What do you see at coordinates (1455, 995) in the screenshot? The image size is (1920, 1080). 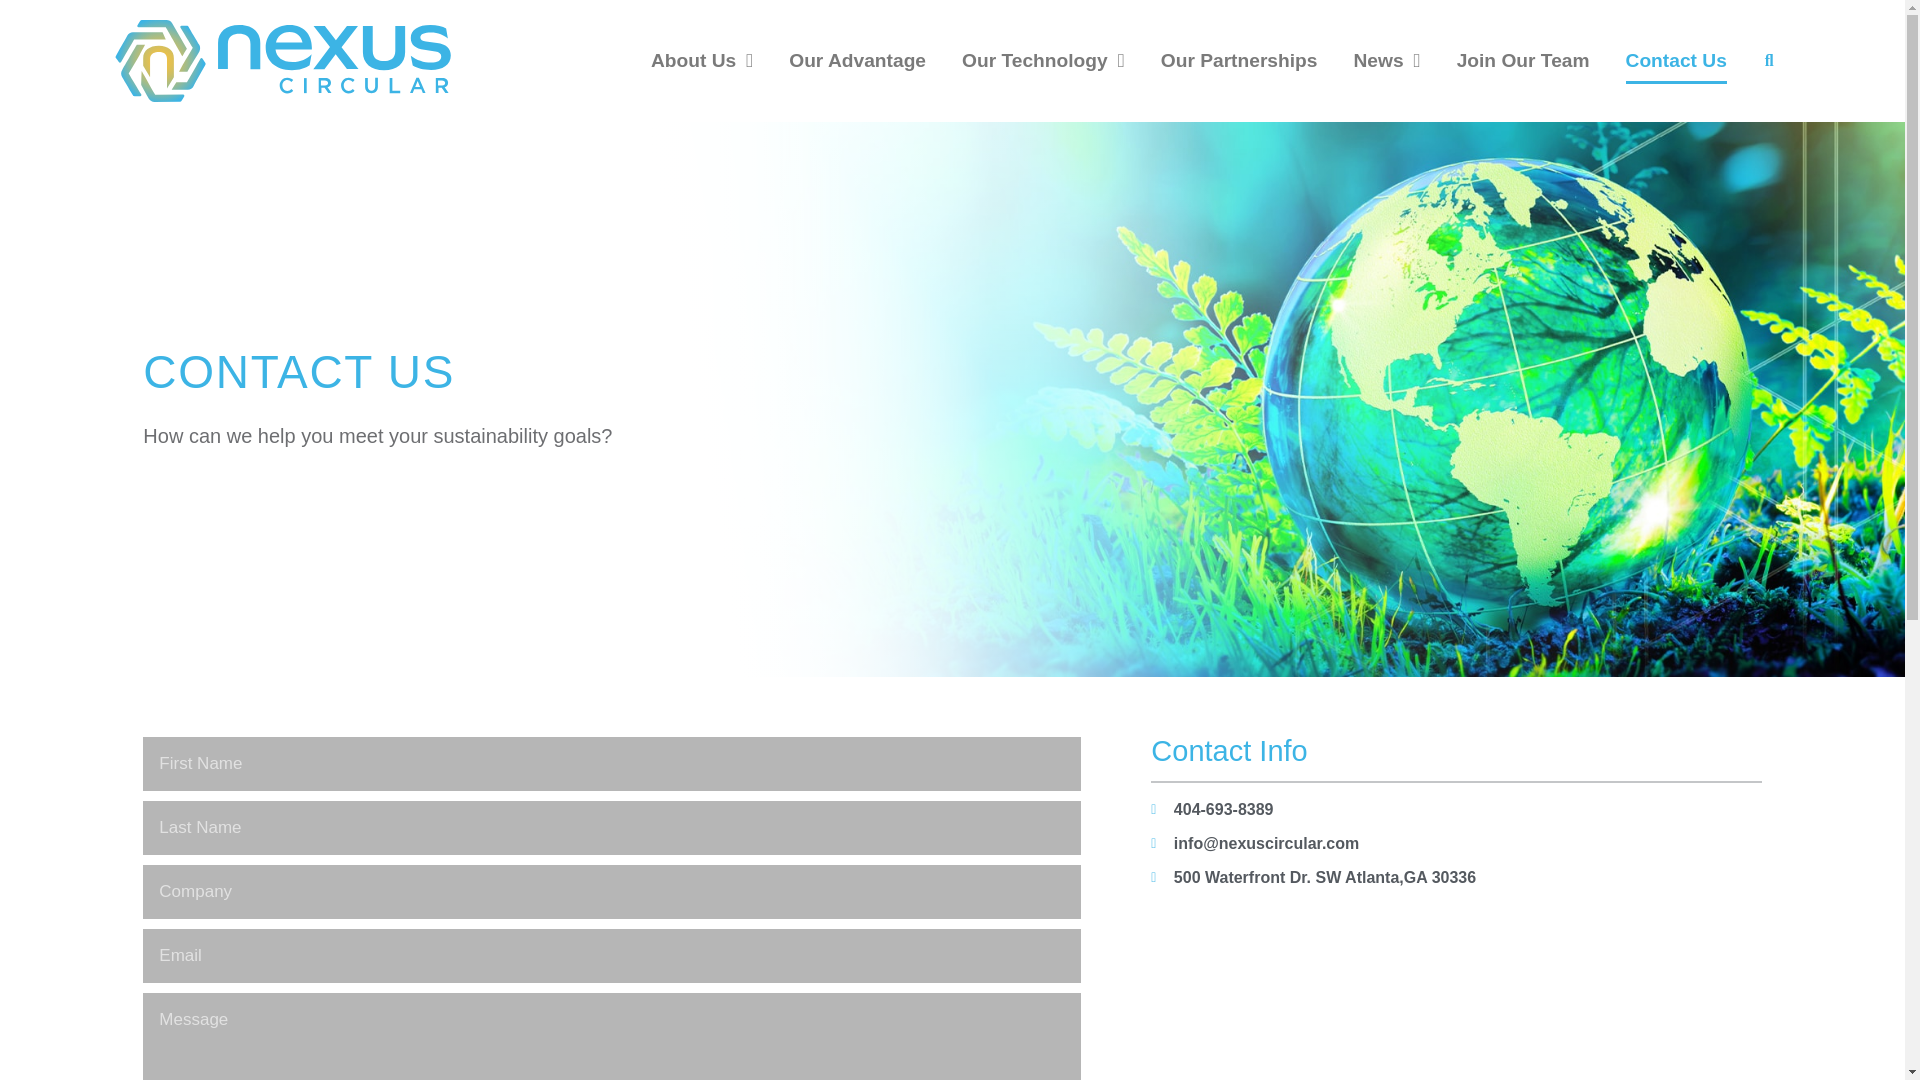 I see `500 Waterfront Dr. SW Atlanta,GA 30336` at bounding box center [1455, 995].